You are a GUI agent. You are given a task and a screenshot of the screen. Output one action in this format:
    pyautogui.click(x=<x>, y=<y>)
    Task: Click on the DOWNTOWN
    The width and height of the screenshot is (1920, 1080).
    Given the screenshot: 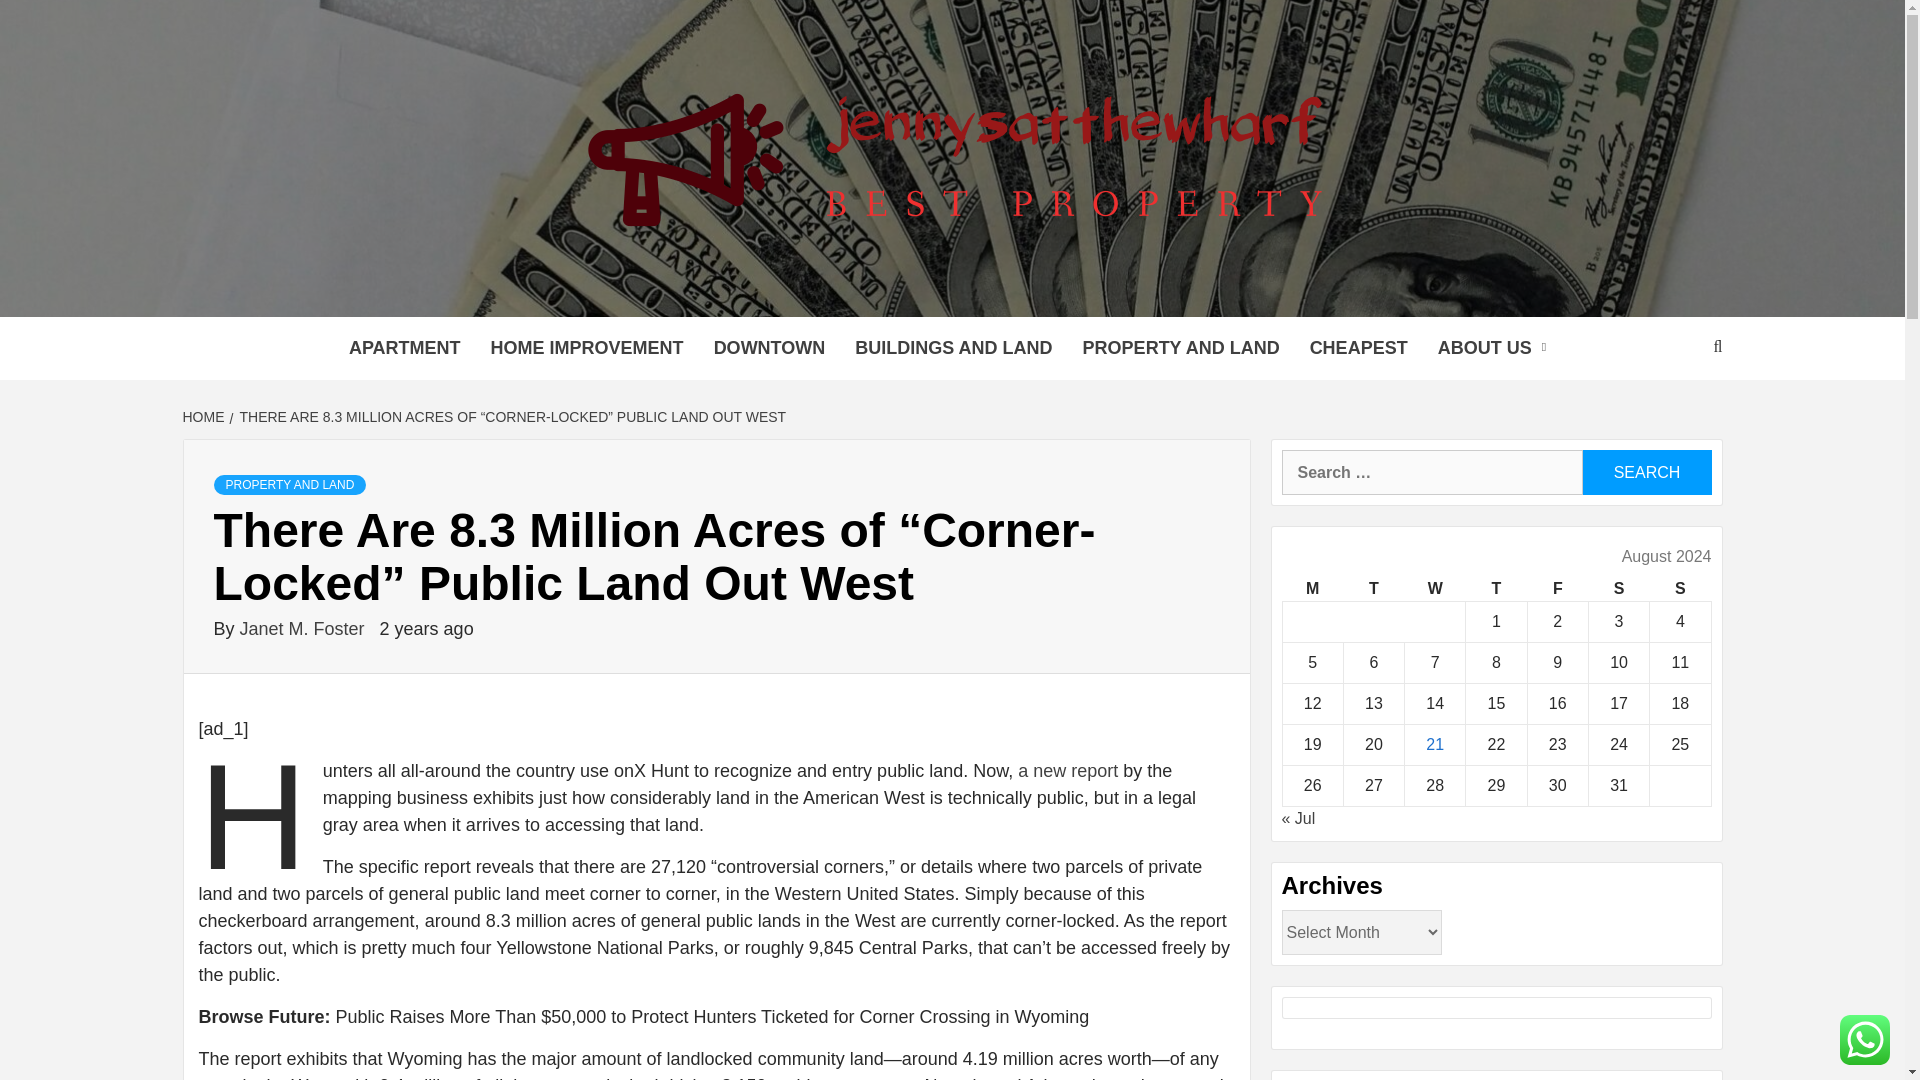 What is the action you would take?
    pyautogui.click(x=769, y=348)
    